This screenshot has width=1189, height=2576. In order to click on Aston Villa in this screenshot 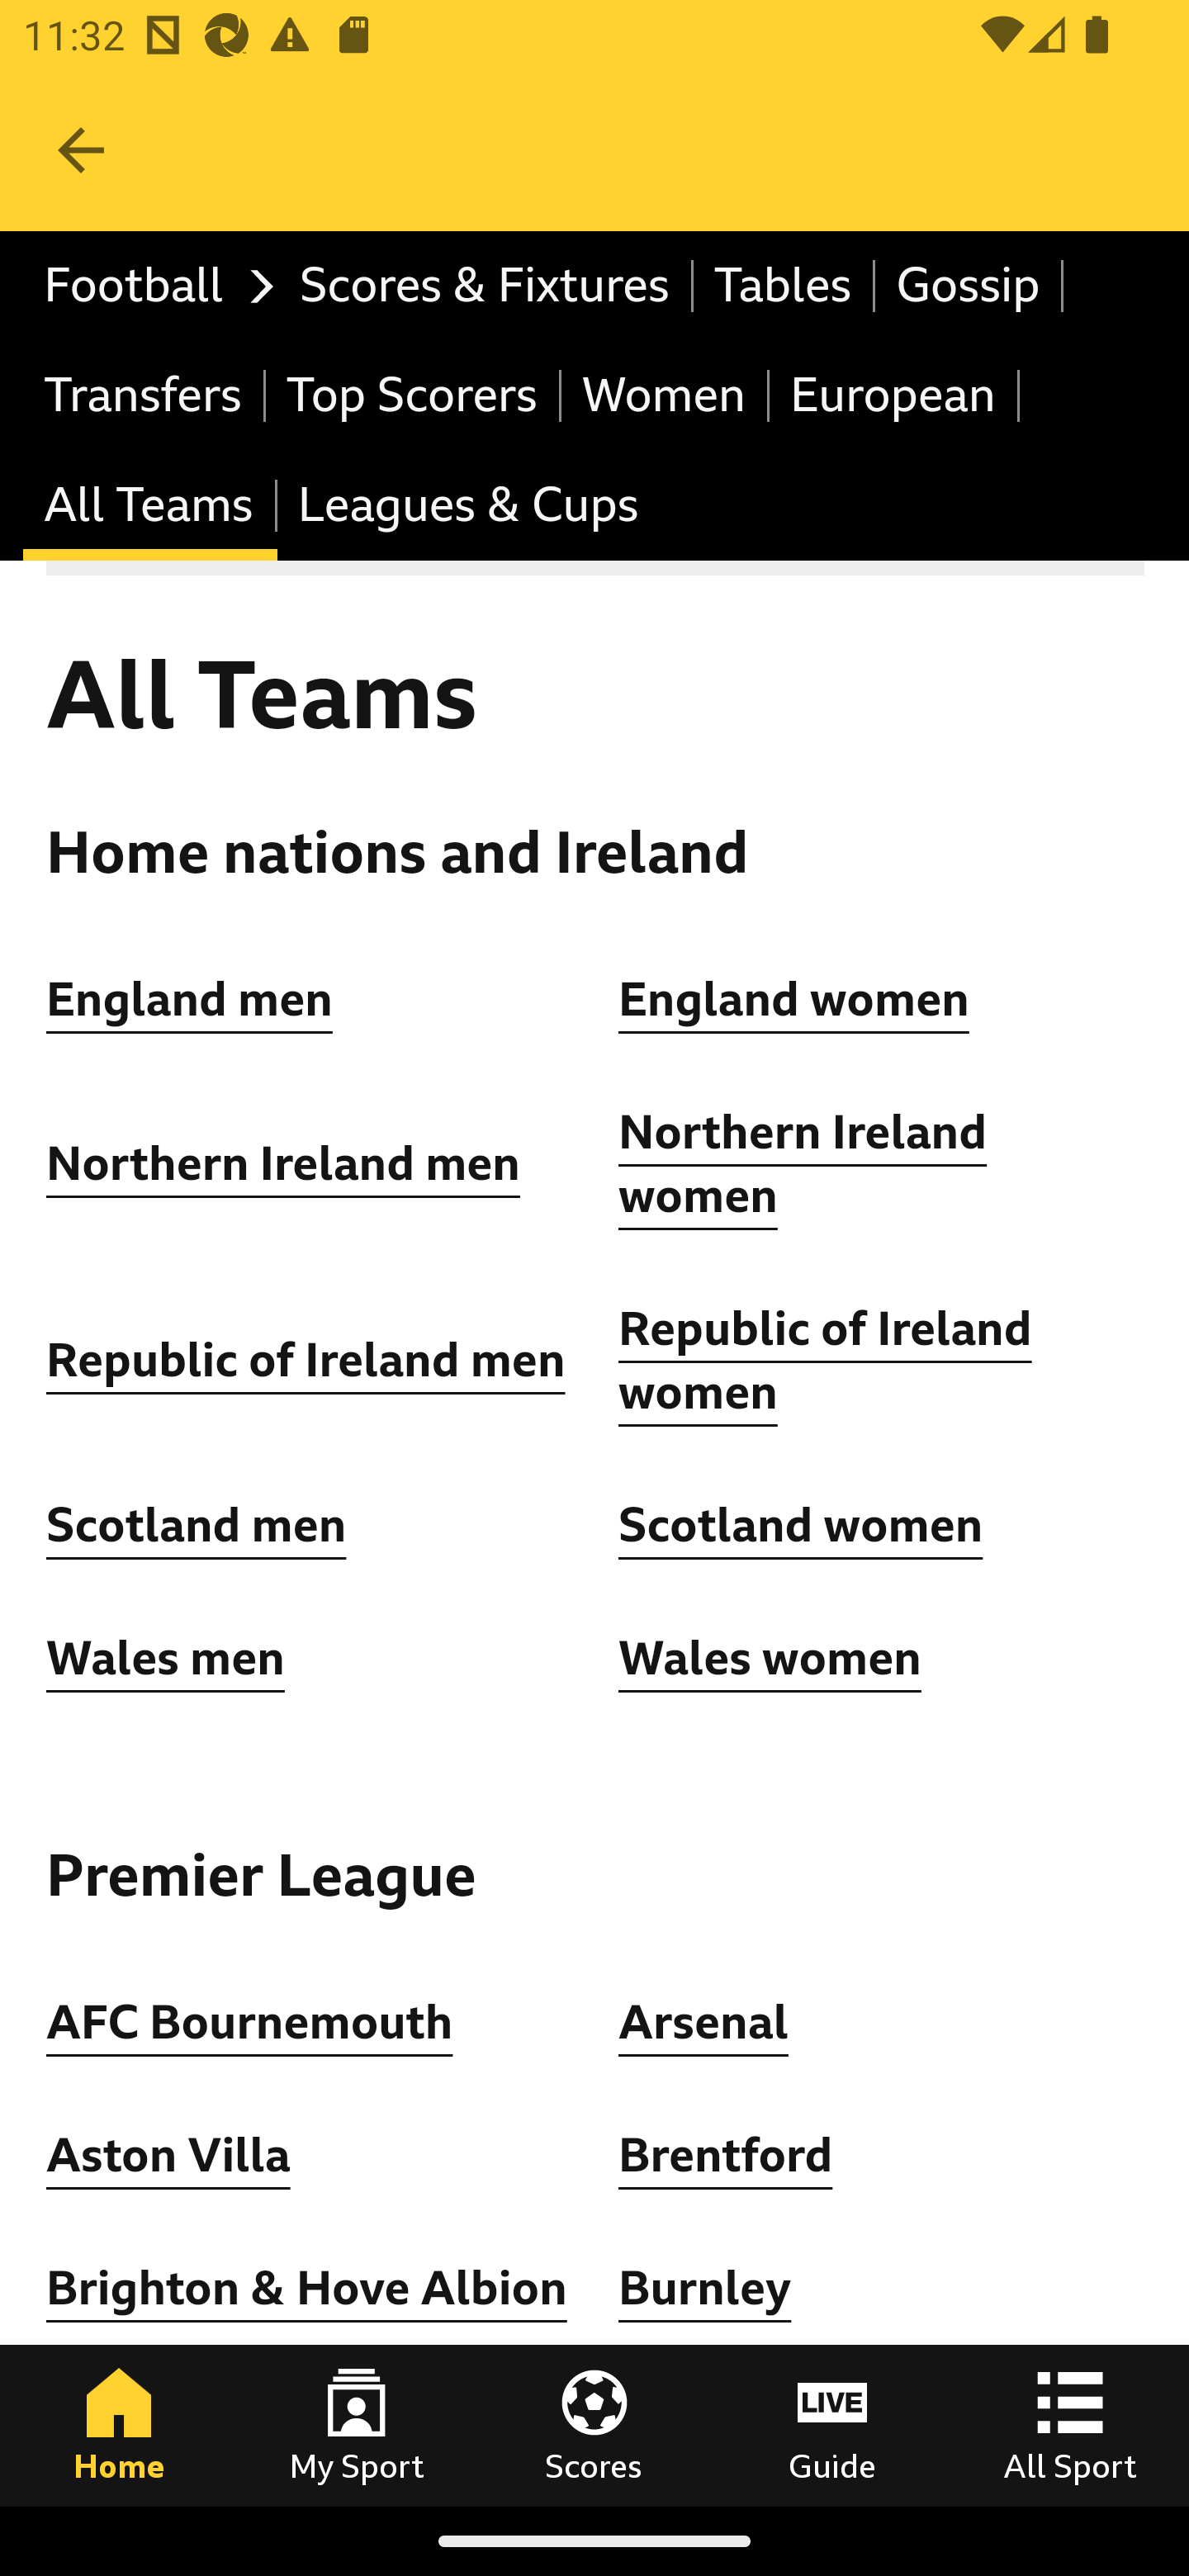, I will do `click(168, 2156)`.